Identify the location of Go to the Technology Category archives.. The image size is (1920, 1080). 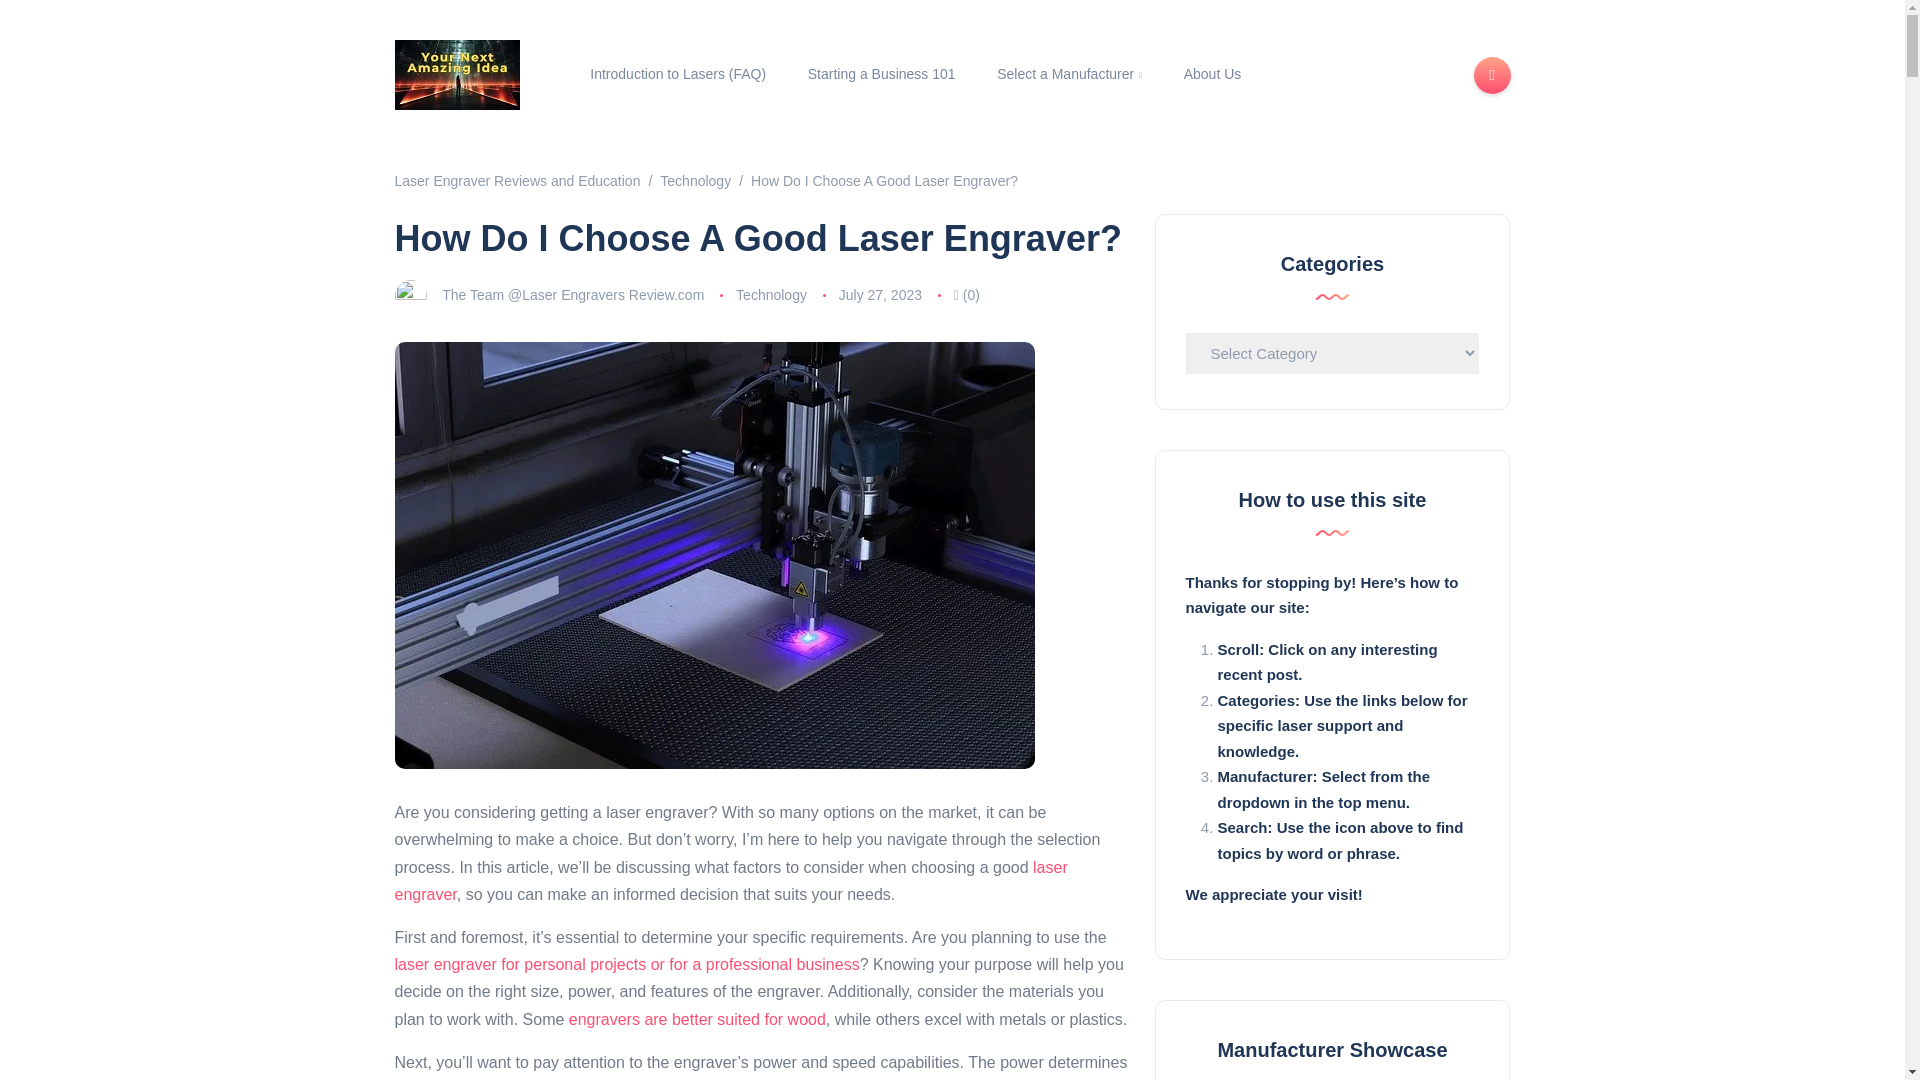
(696, 180).